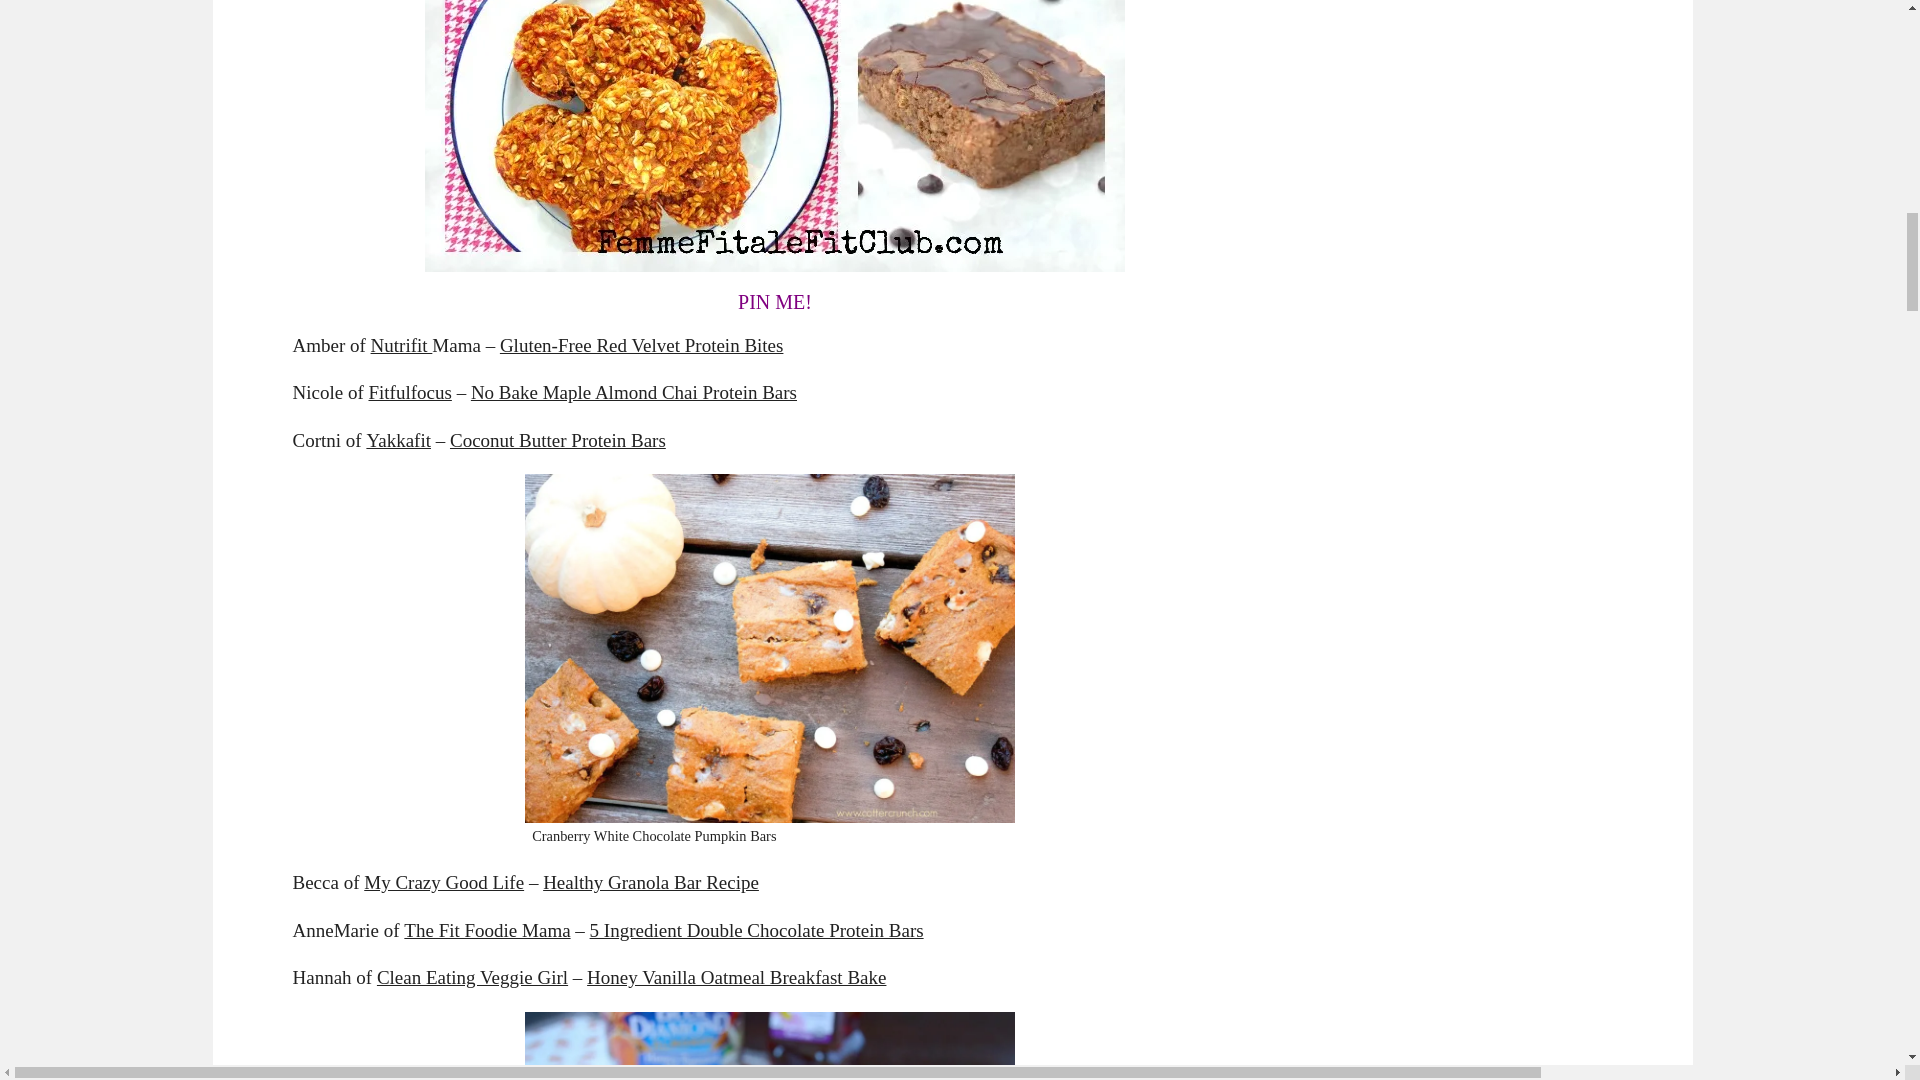  Describe the element at coordinates (770, 1046) in the screenshot. I see `honey-vanilla-oatmeal-bake-11-1024x680` at that location.